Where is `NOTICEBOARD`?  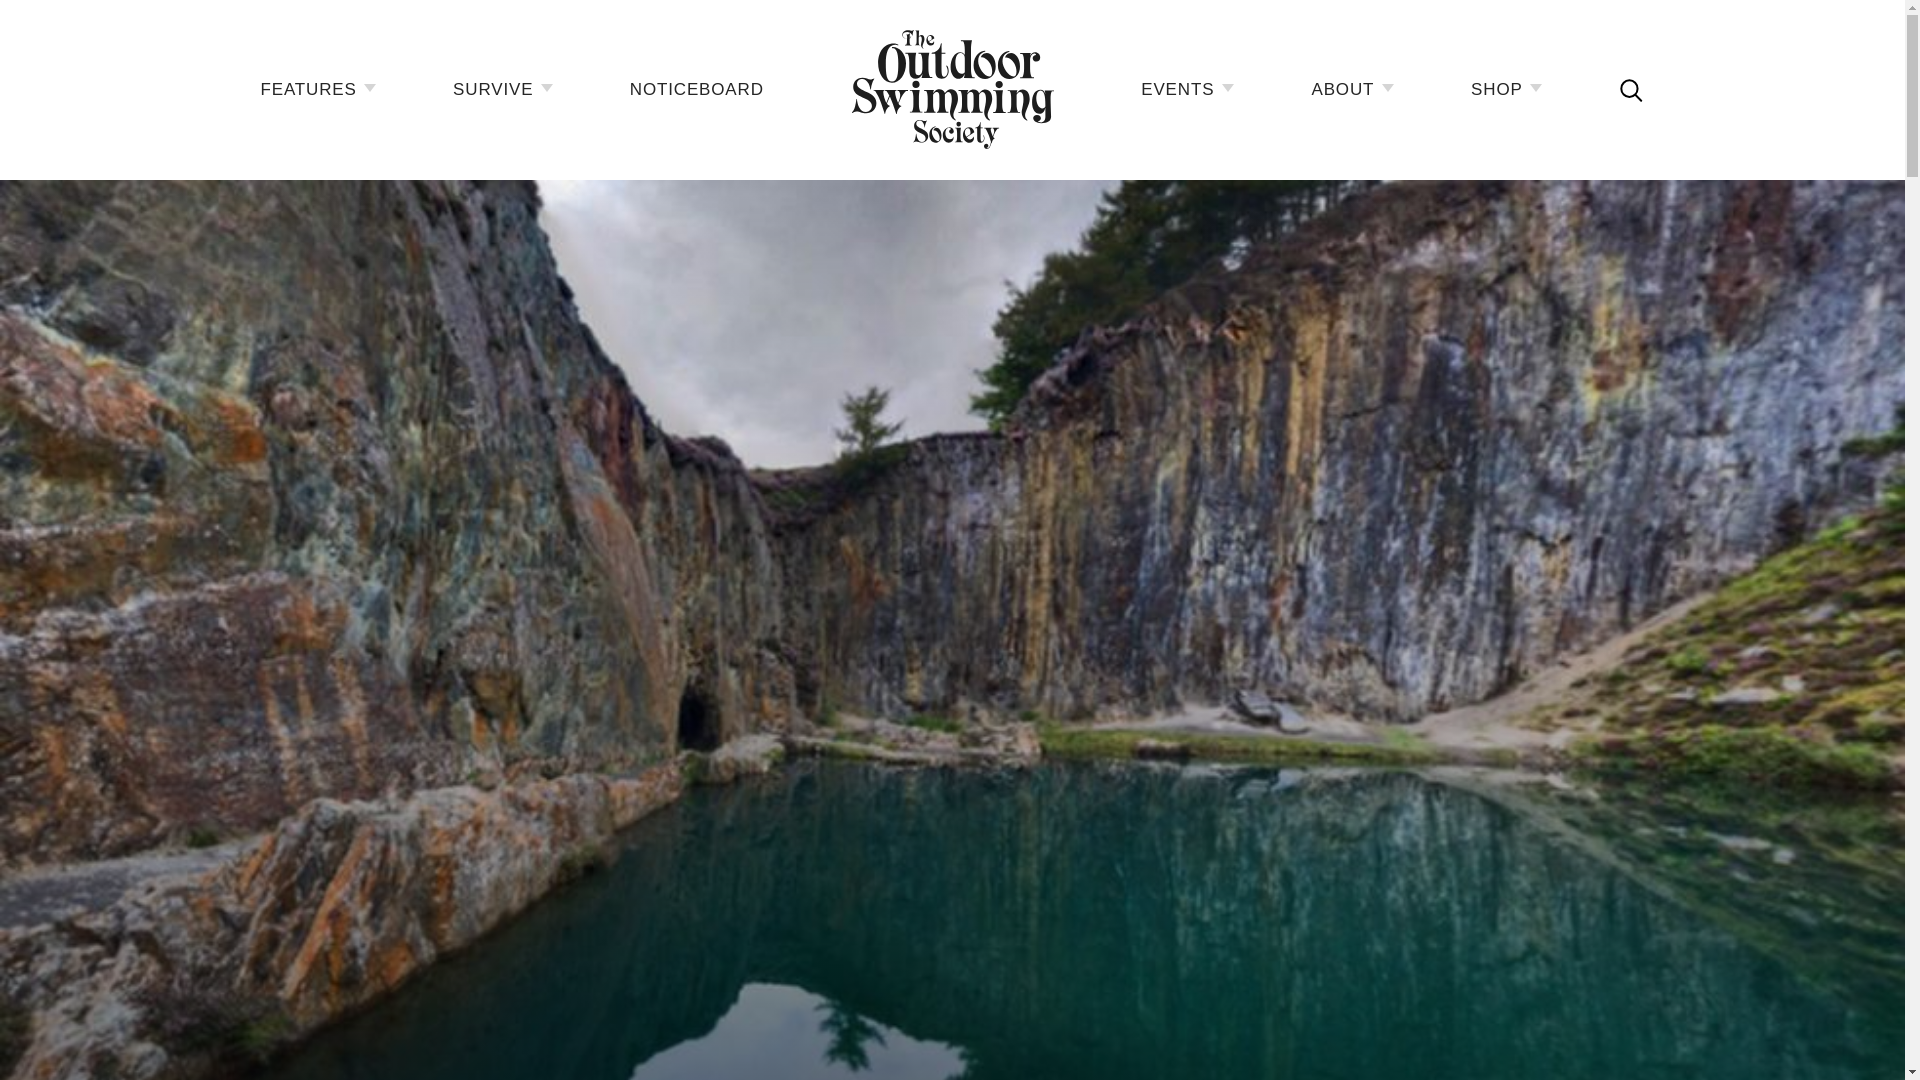 NOTICEBOARD is located at coordinates (696, 90).